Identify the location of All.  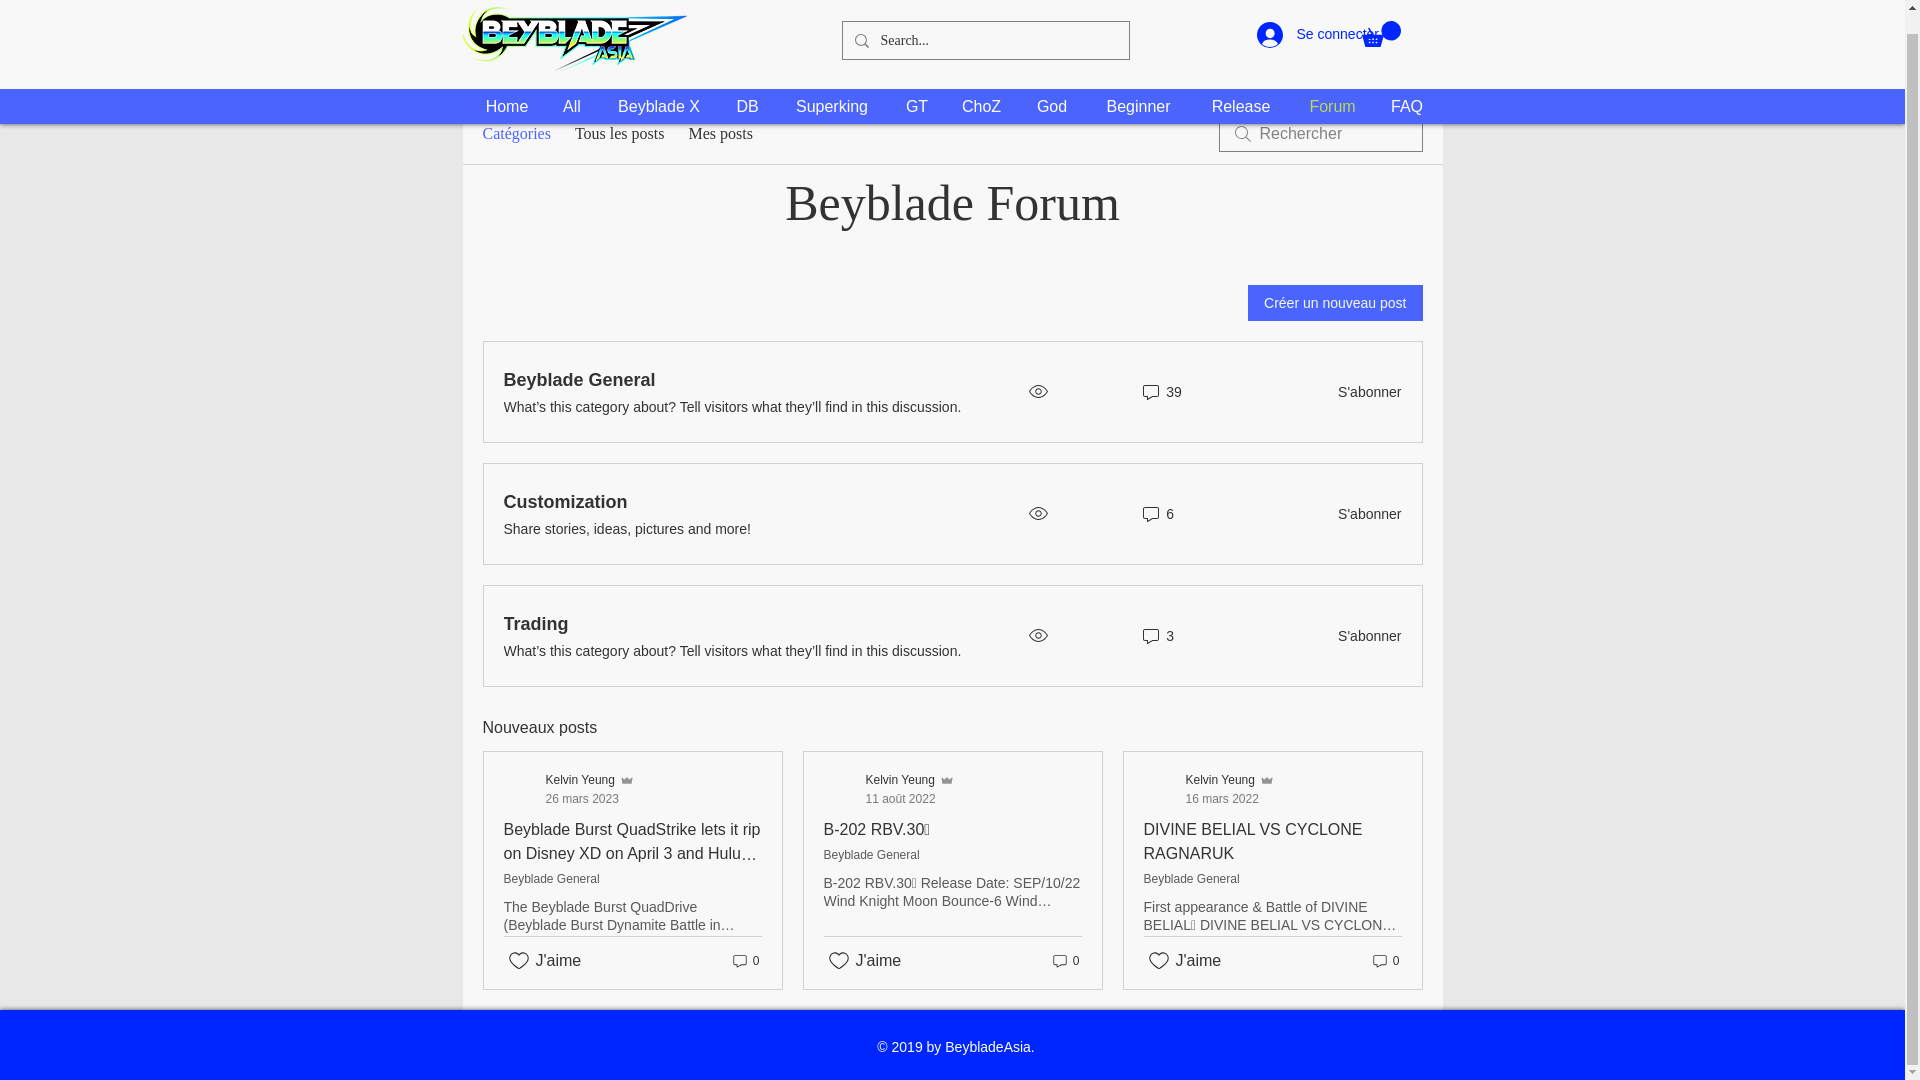
(570, 86).